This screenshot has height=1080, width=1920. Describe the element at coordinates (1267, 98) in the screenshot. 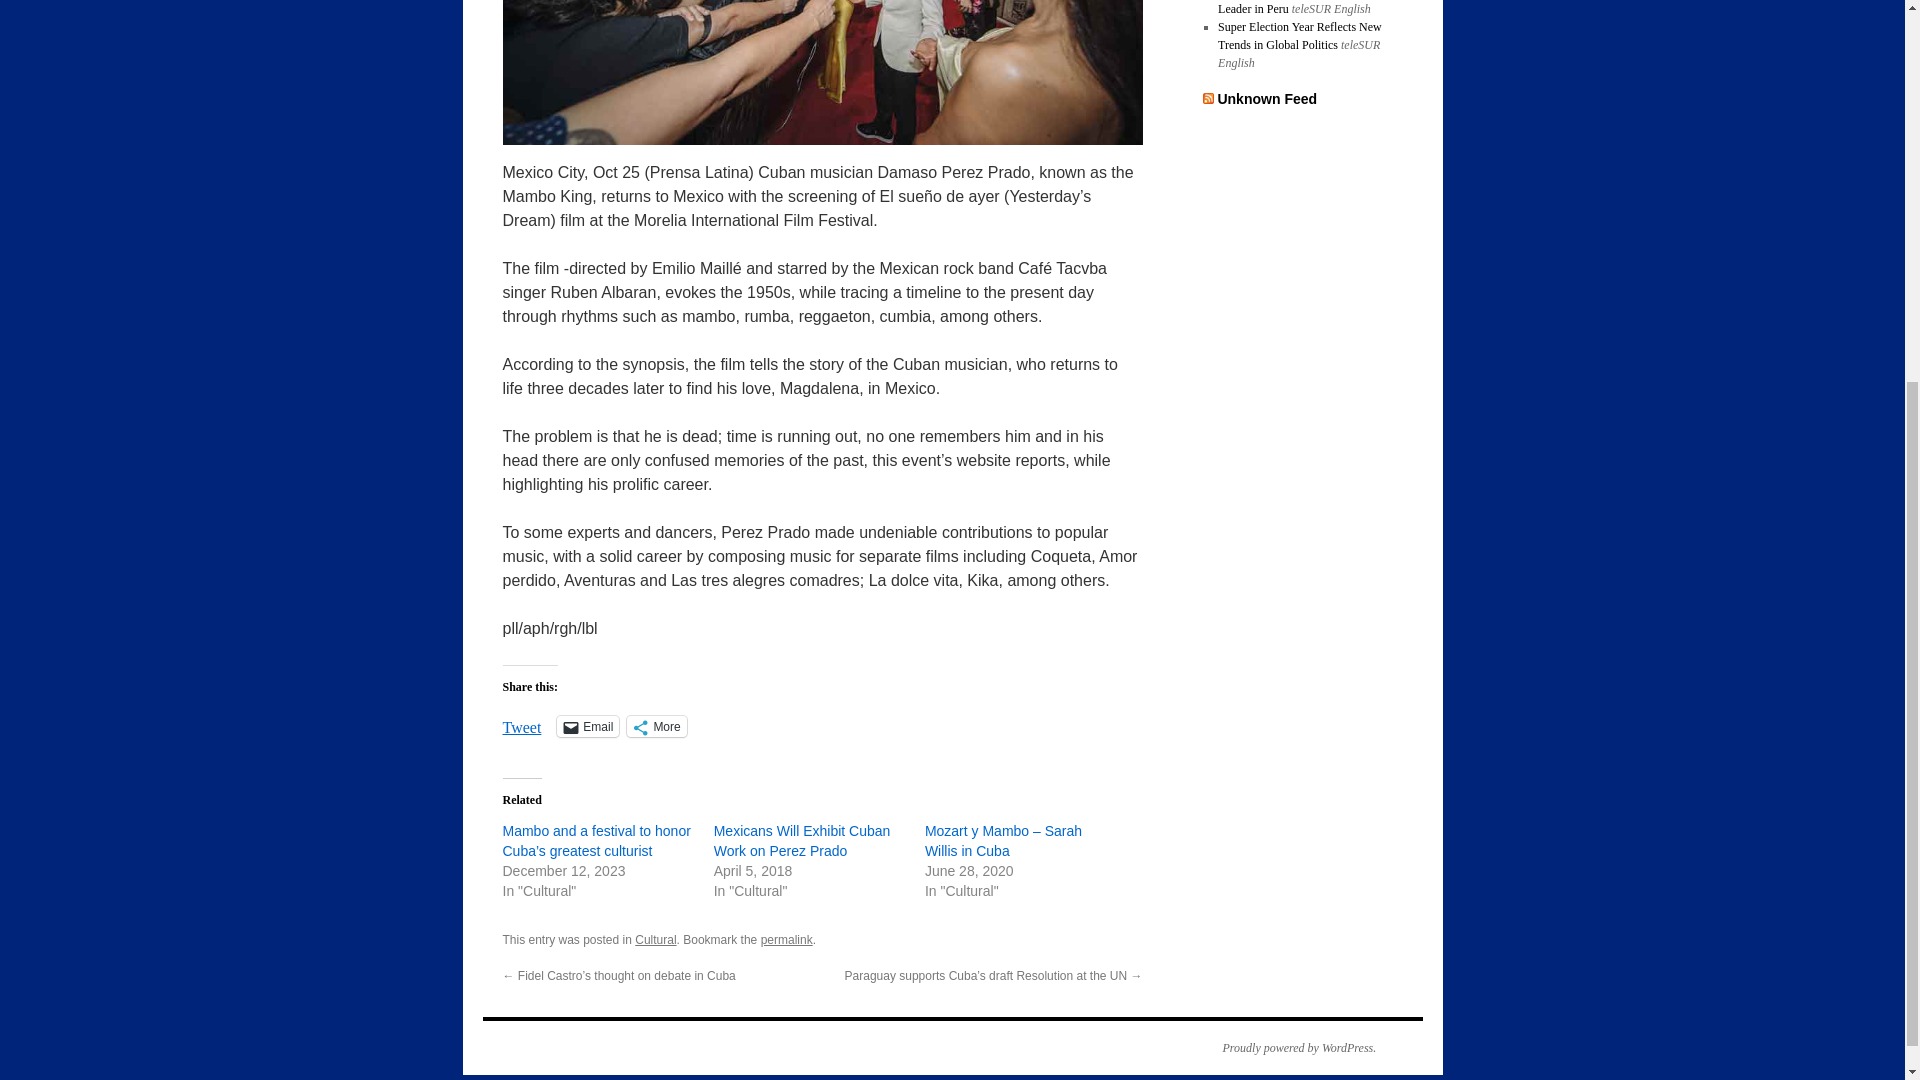

I see `Unknown Feed` at that location.